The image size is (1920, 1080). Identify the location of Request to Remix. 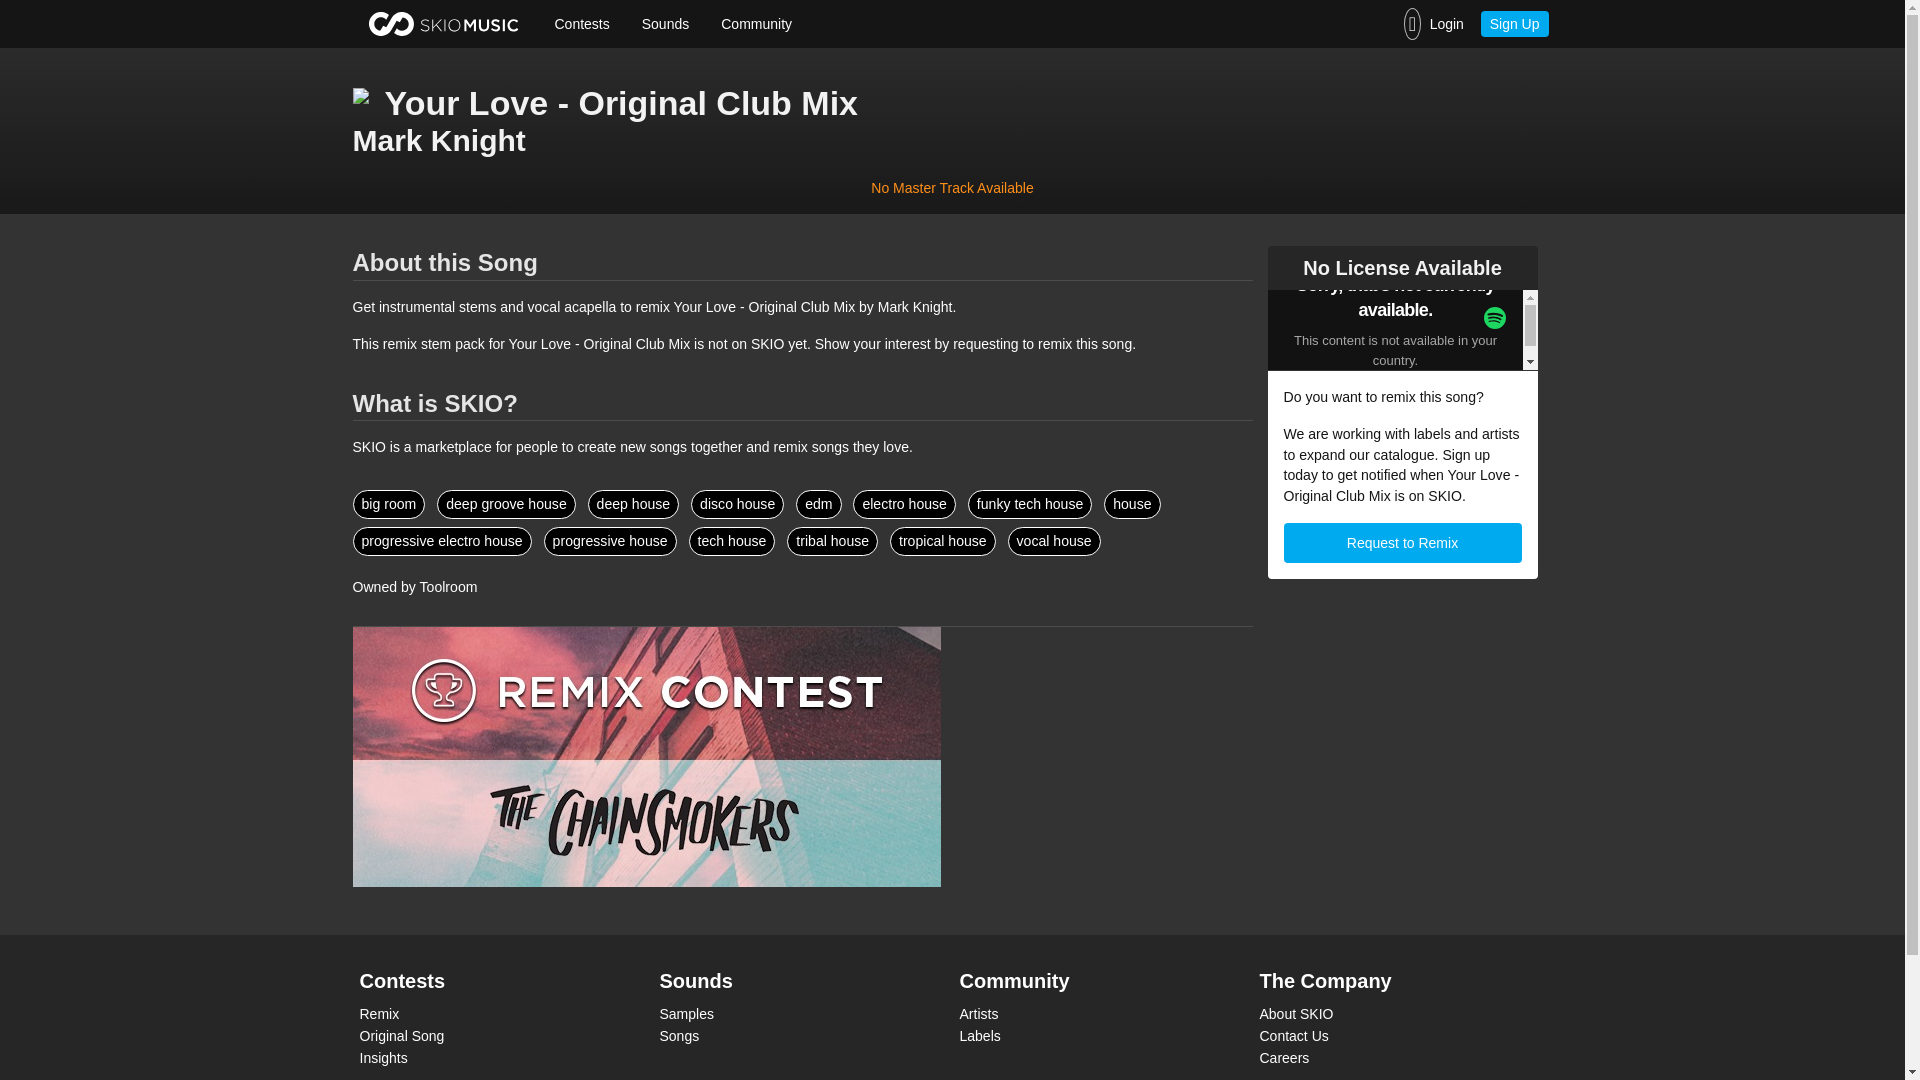
(1403, 542).